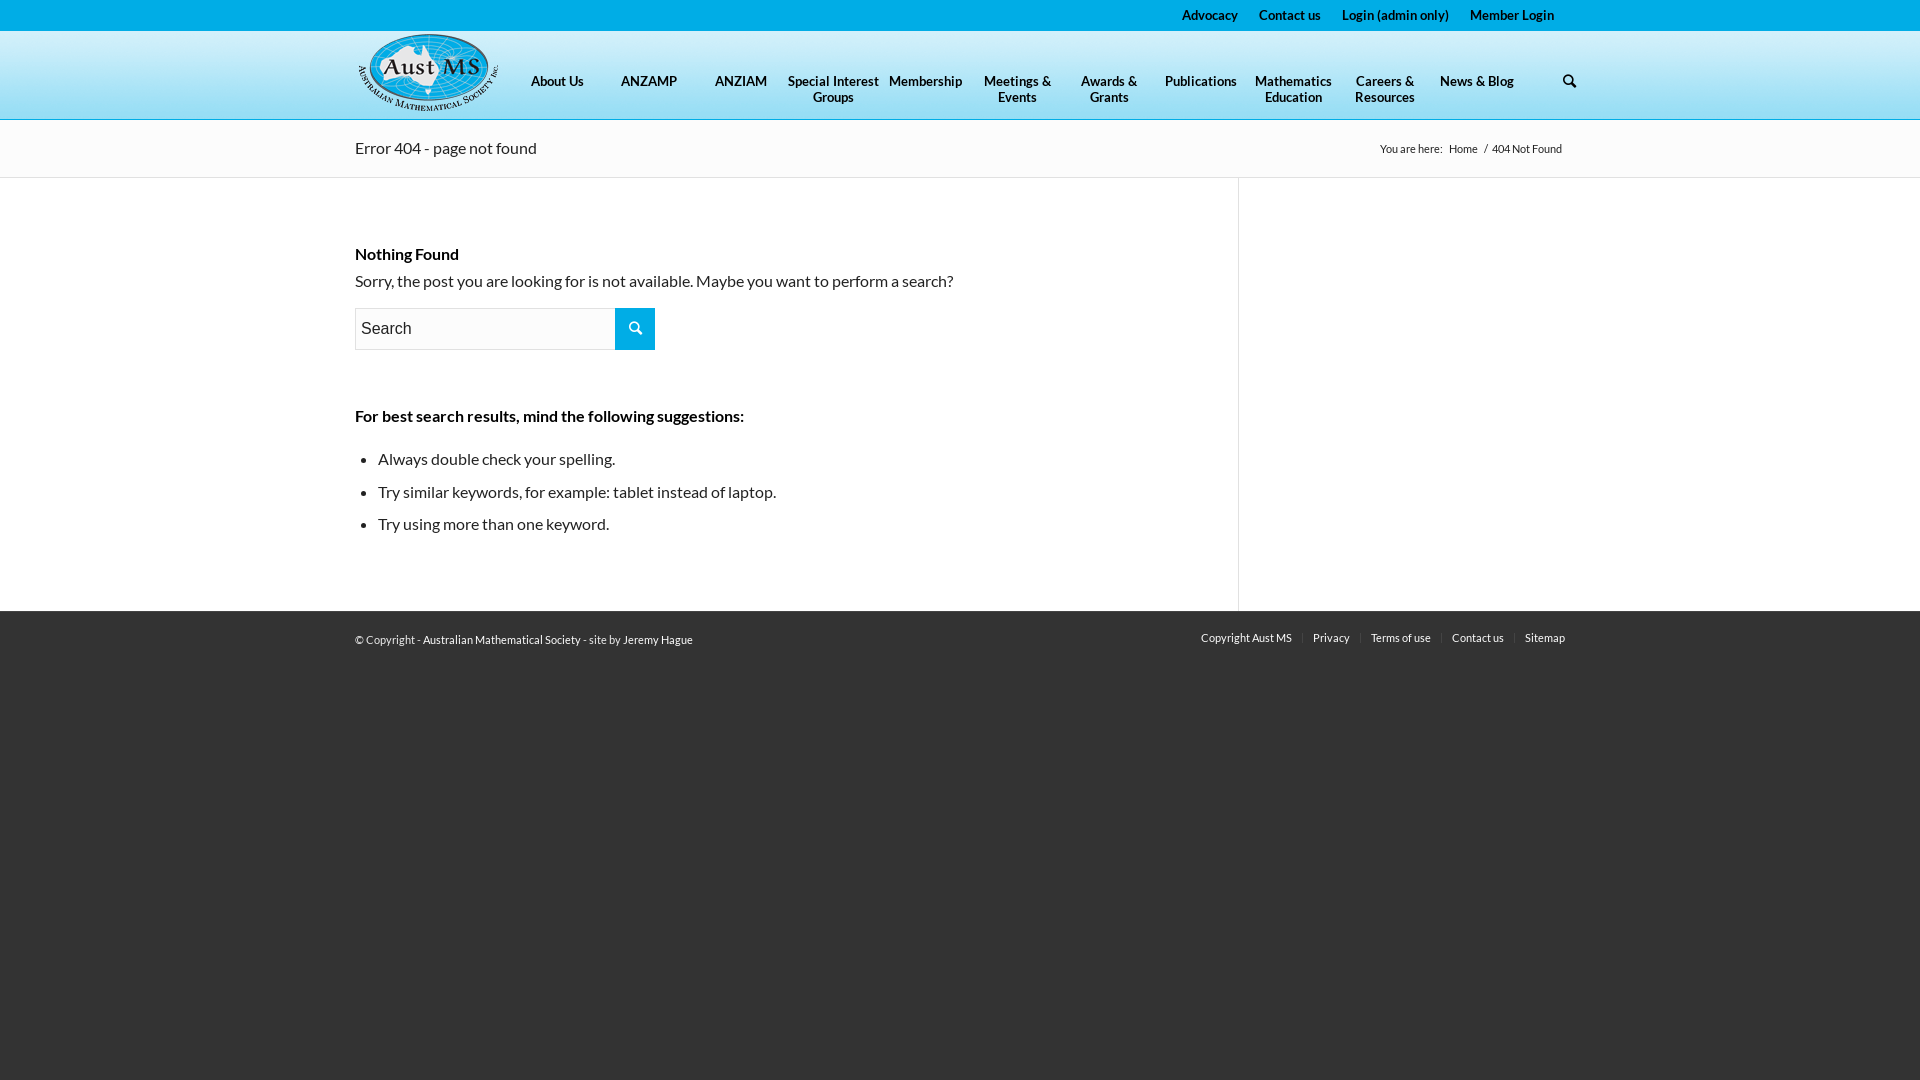 The width and height of the screenshot is (1920, 1080). What do you see at coordinates (1293, 95) in the screenshot?
I see `Mathematics Education` at bounding box center [1293, 95].